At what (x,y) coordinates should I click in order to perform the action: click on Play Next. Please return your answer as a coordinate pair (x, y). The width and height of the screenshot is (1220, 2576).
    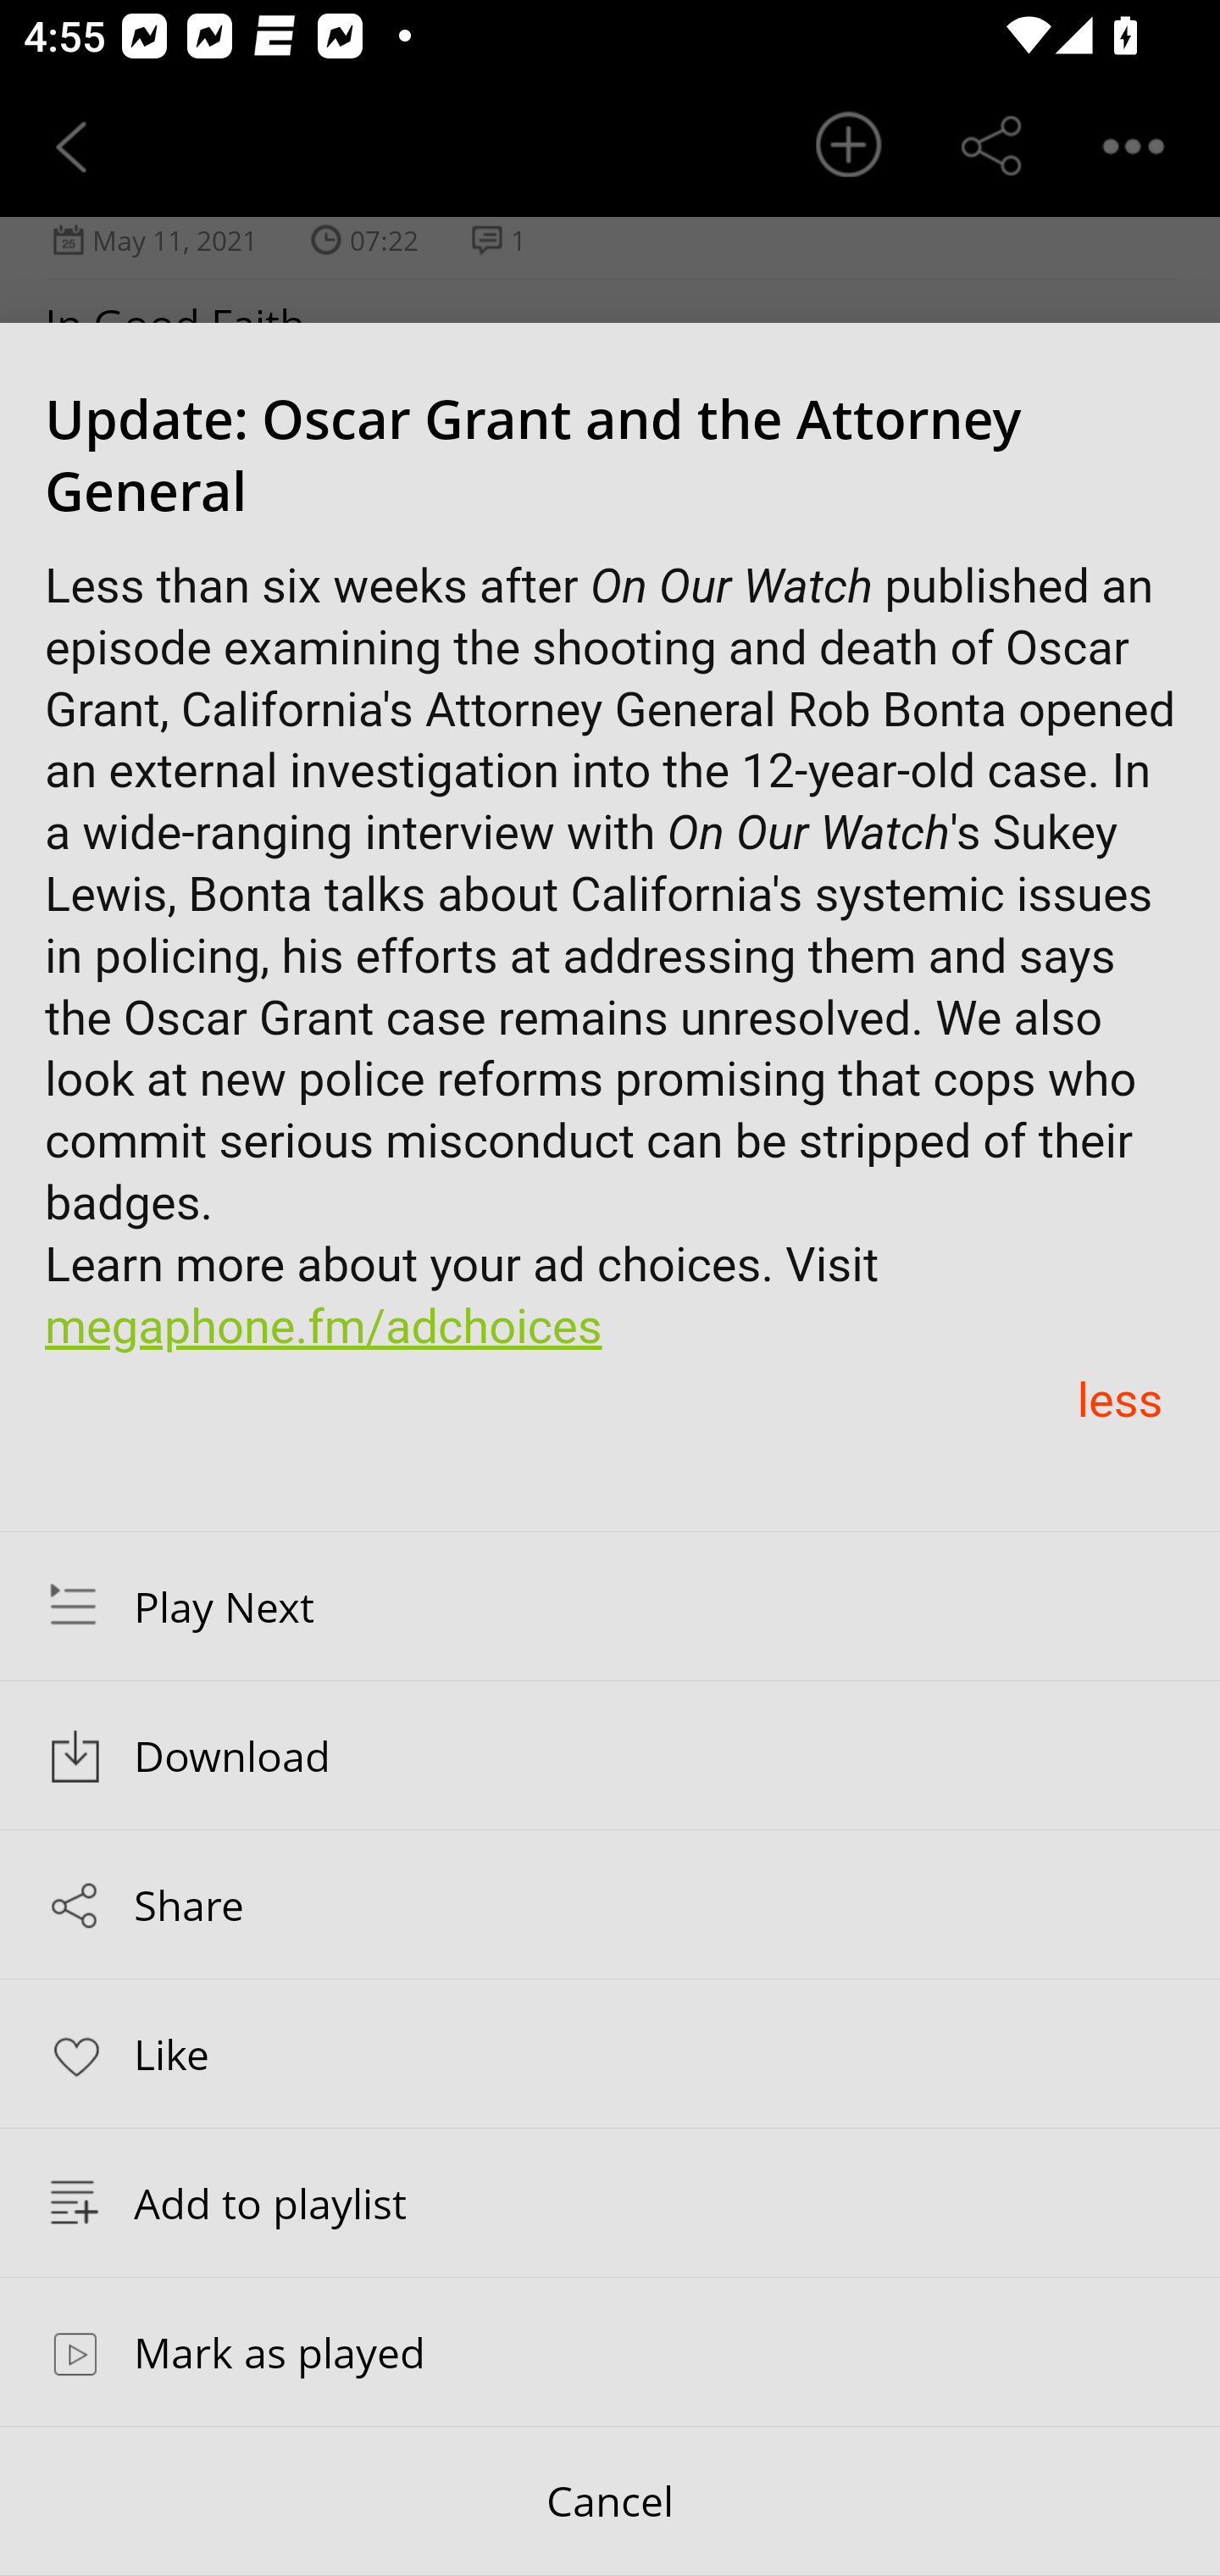
    Looking at the image, I should click on (610, 1606).